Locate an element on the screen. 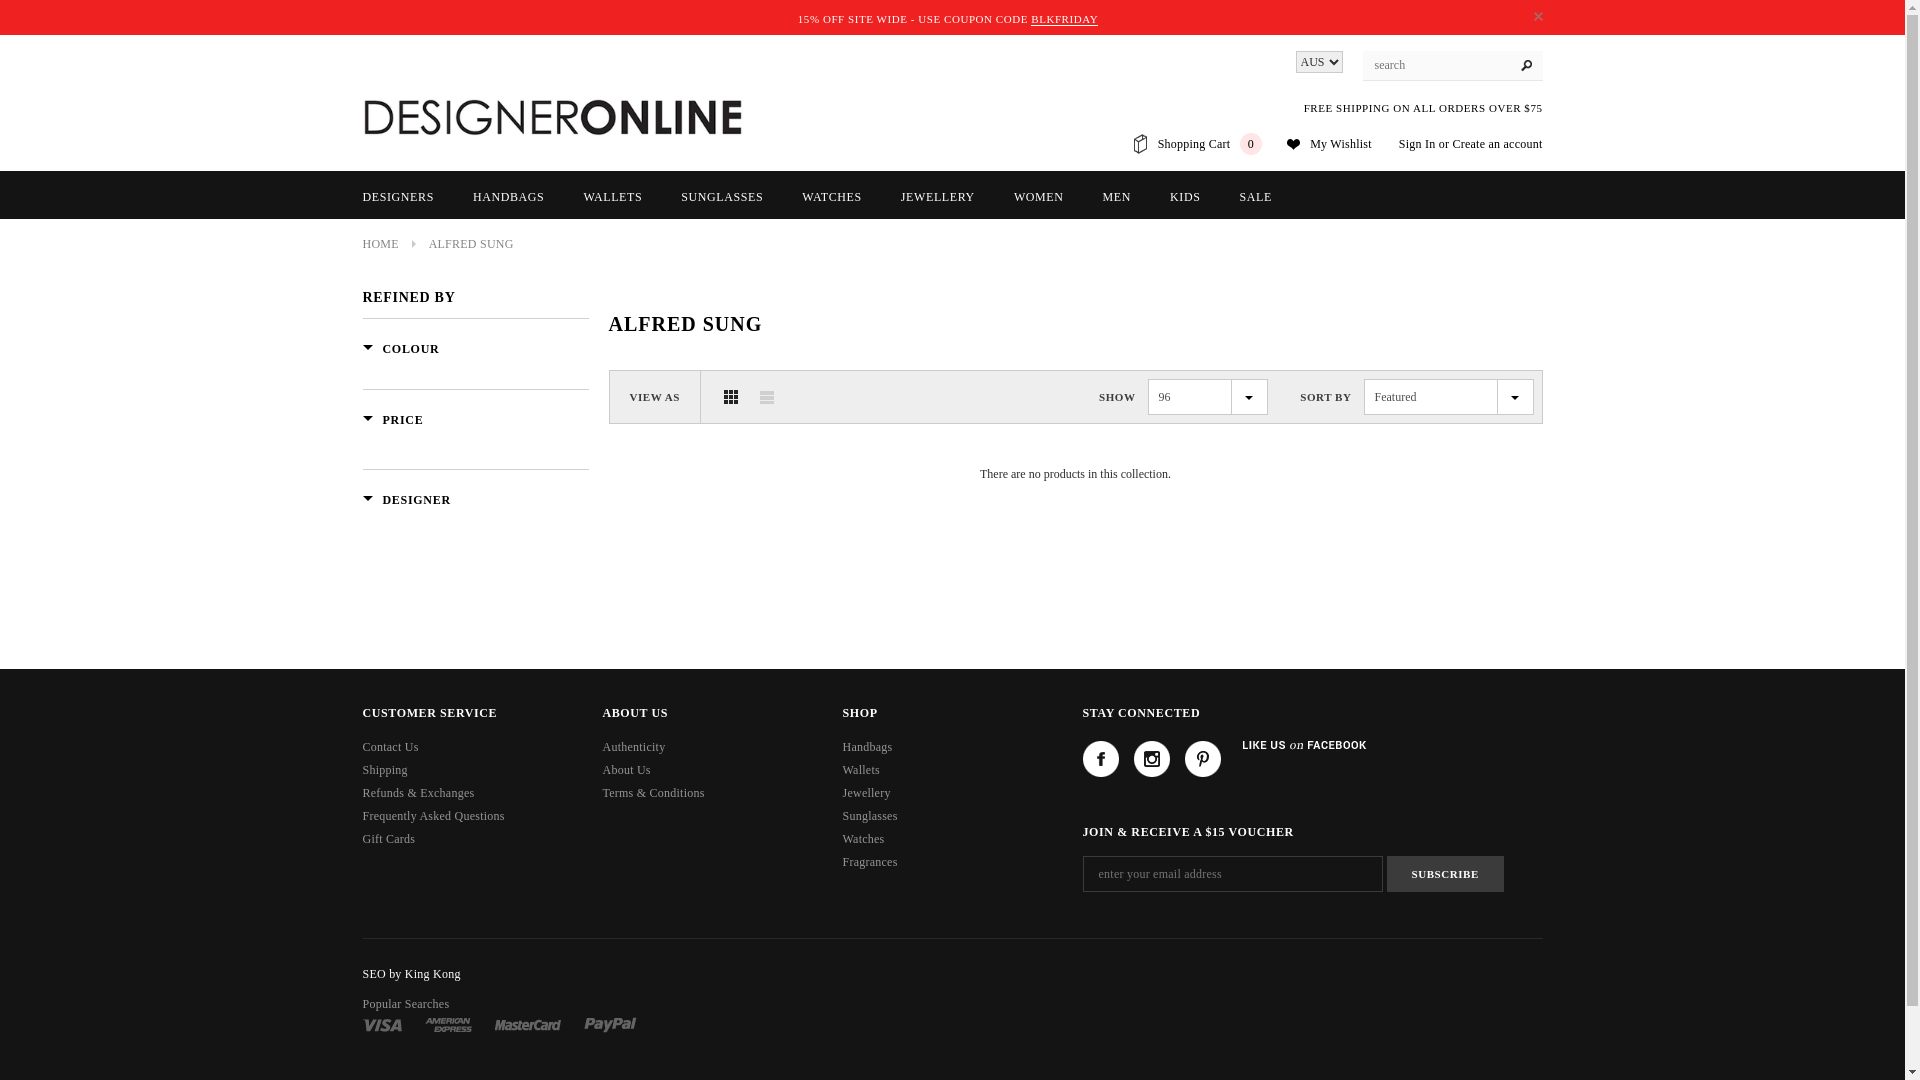 The height and width of the screenshot is (1080, 1920). WOMEN is located at coordinates (1038, 196).